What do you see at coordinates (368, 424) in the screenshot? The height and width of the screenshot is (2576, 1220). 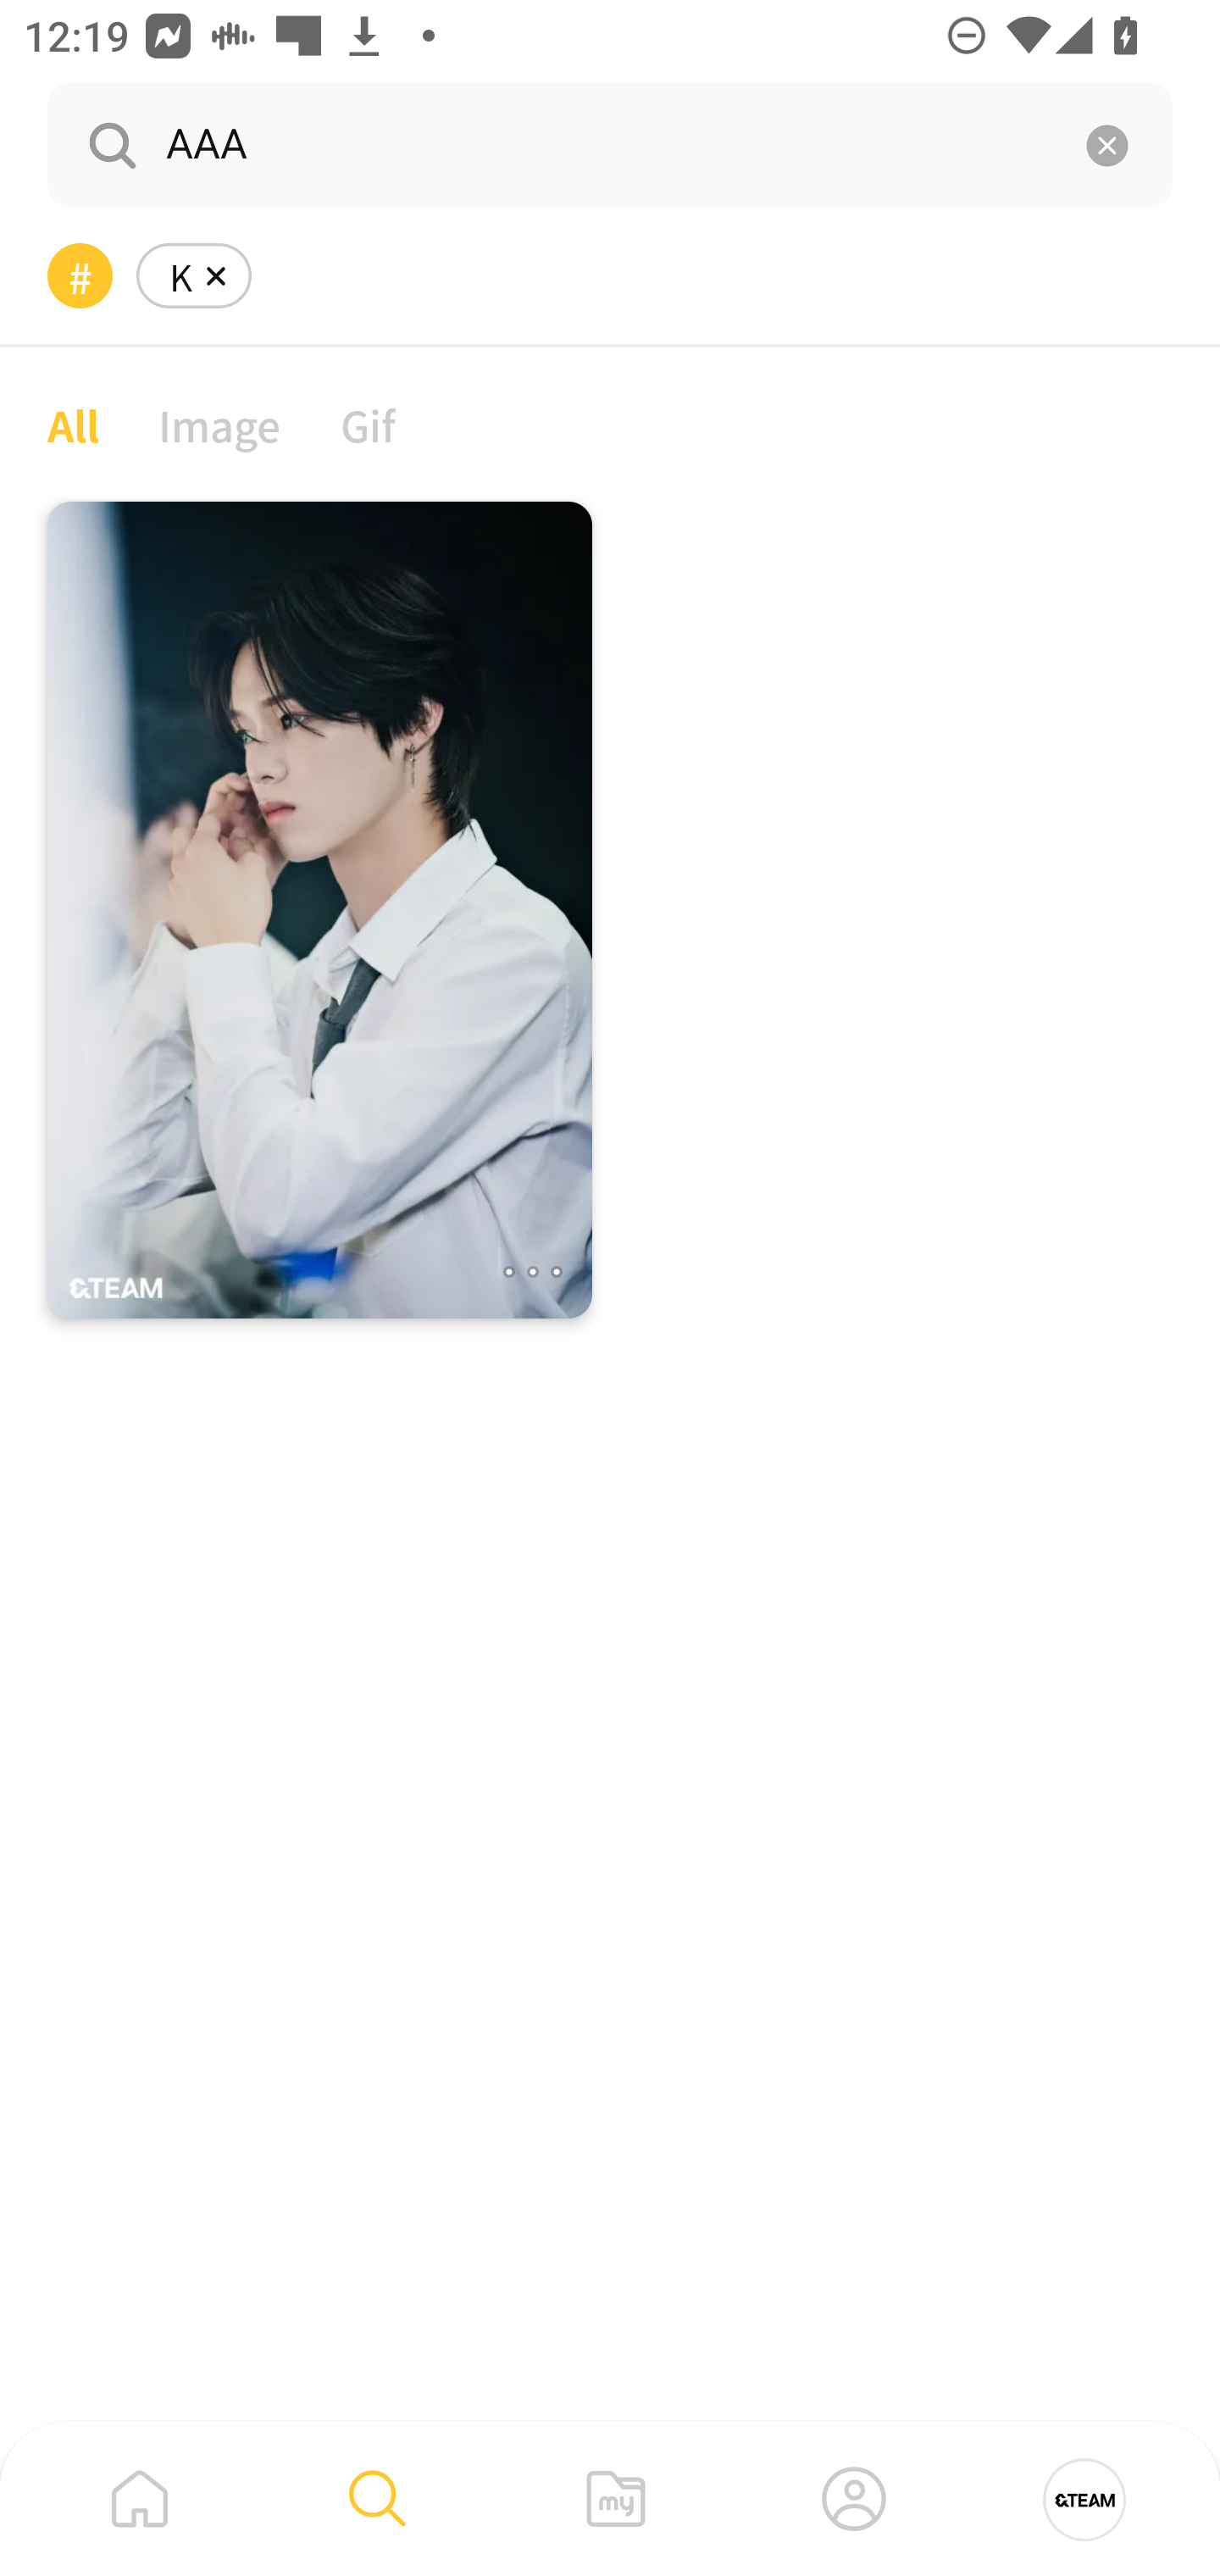 I see `Gif` at bounding box center [368, 424].